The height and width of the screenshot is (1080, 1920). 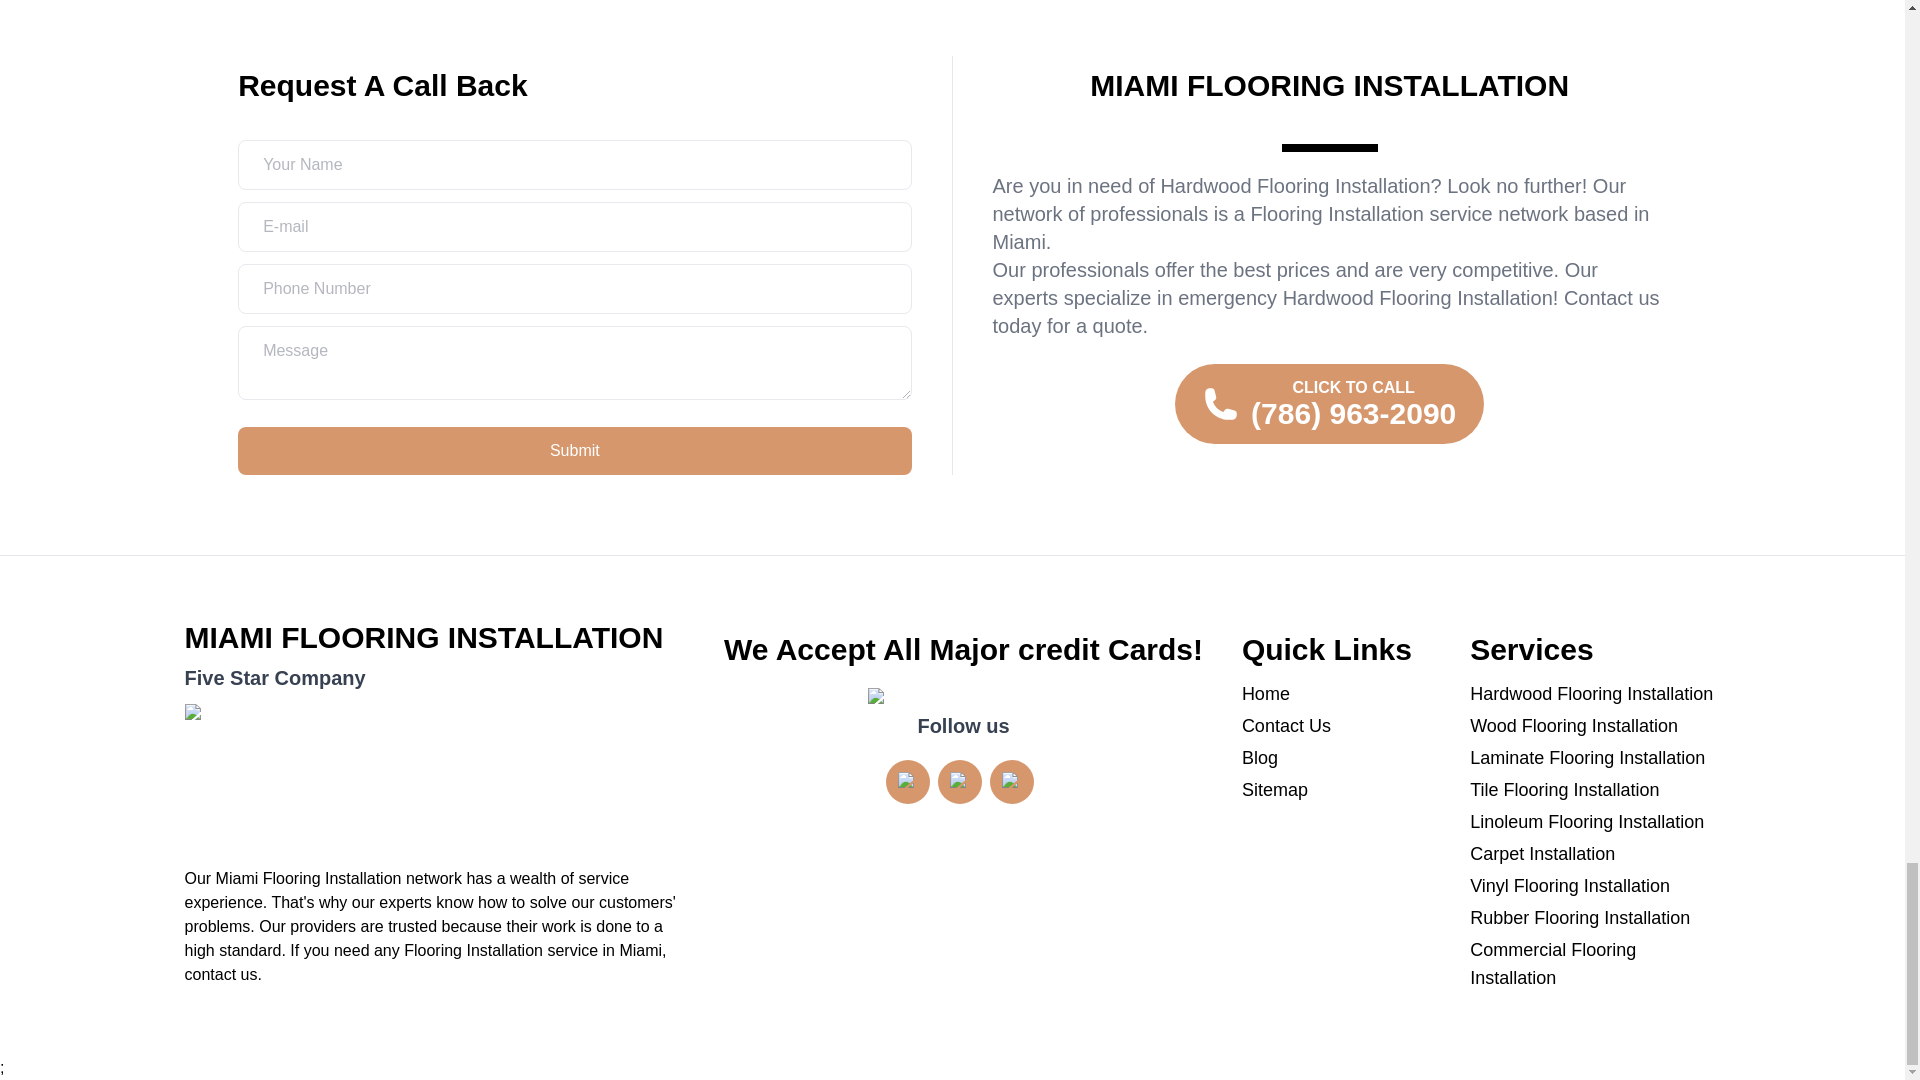 What do you see at coordinates (1330, 403) in the screenshot?
I see `Click to call us` at bounding box center [1330, 403].